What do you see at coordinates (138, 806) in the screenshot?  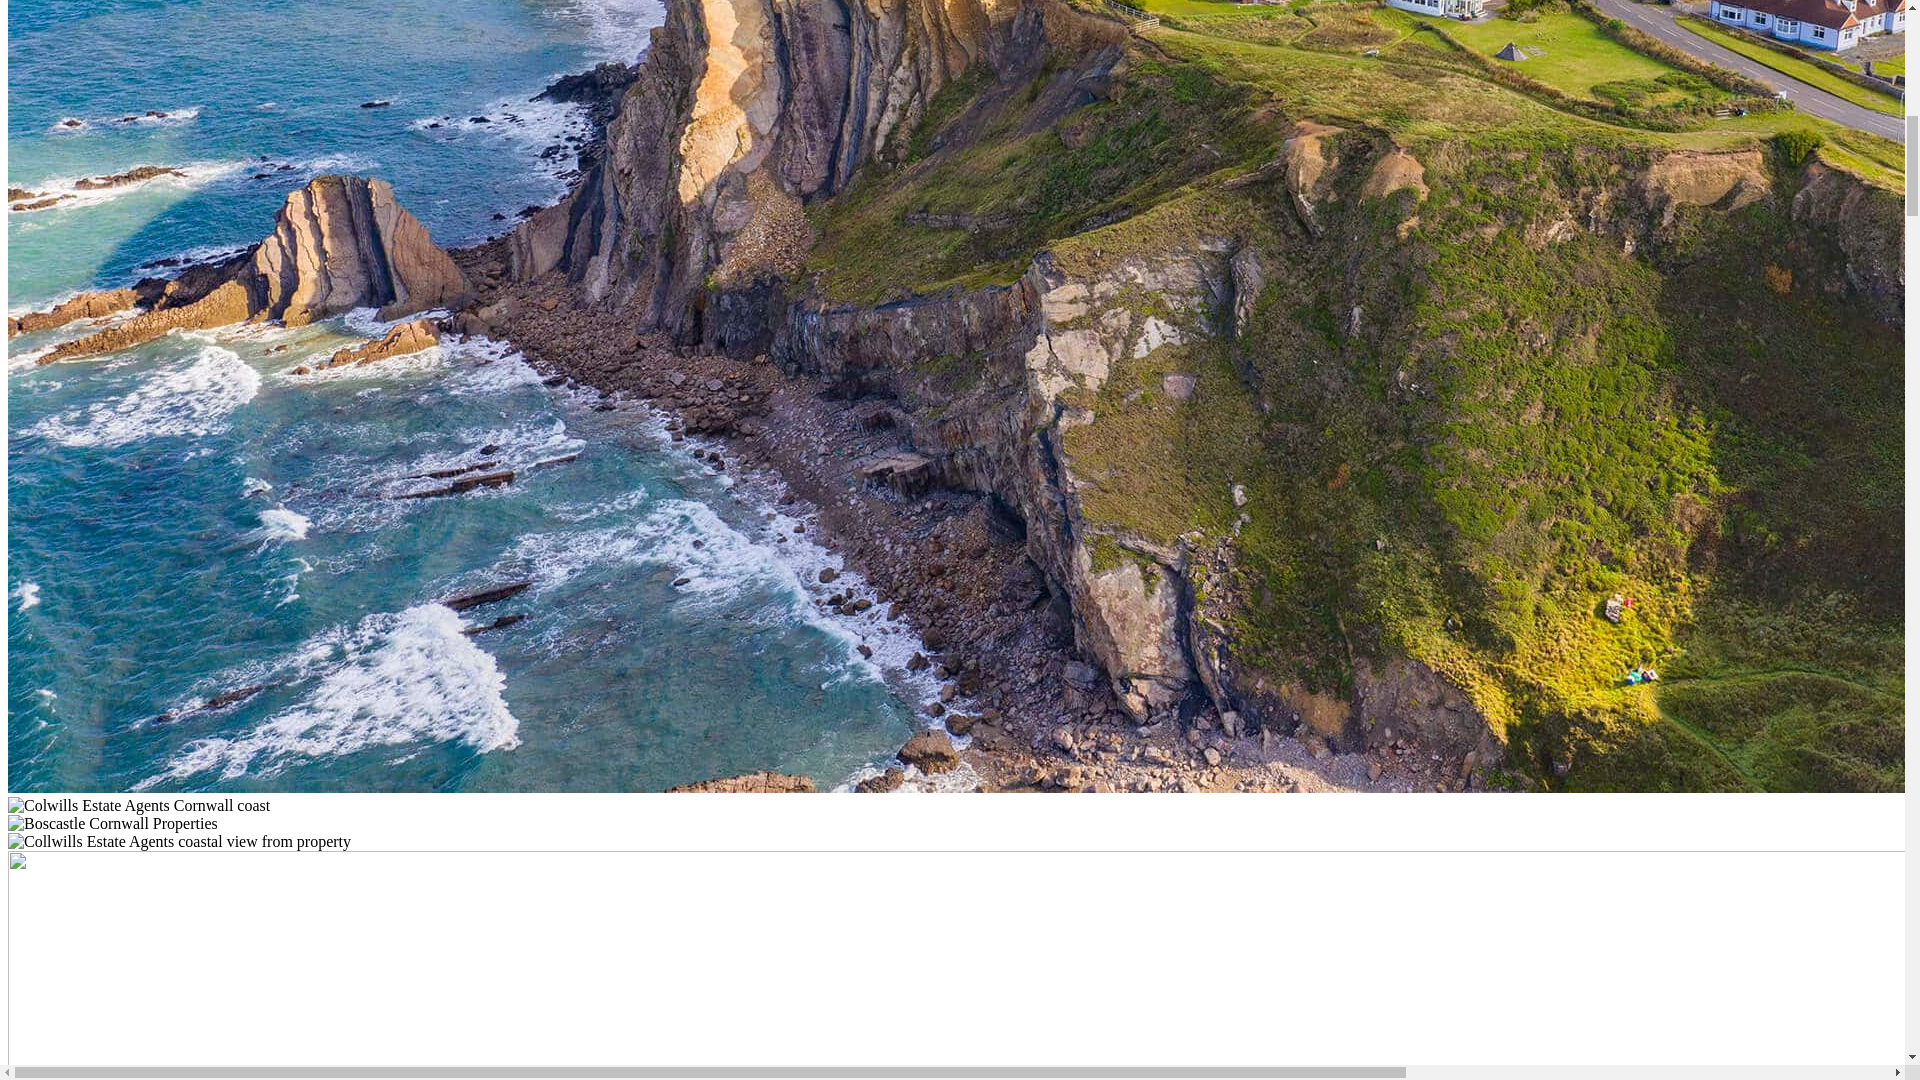 I see `homepage-banner-img-3` at bounding box center [138, 806].